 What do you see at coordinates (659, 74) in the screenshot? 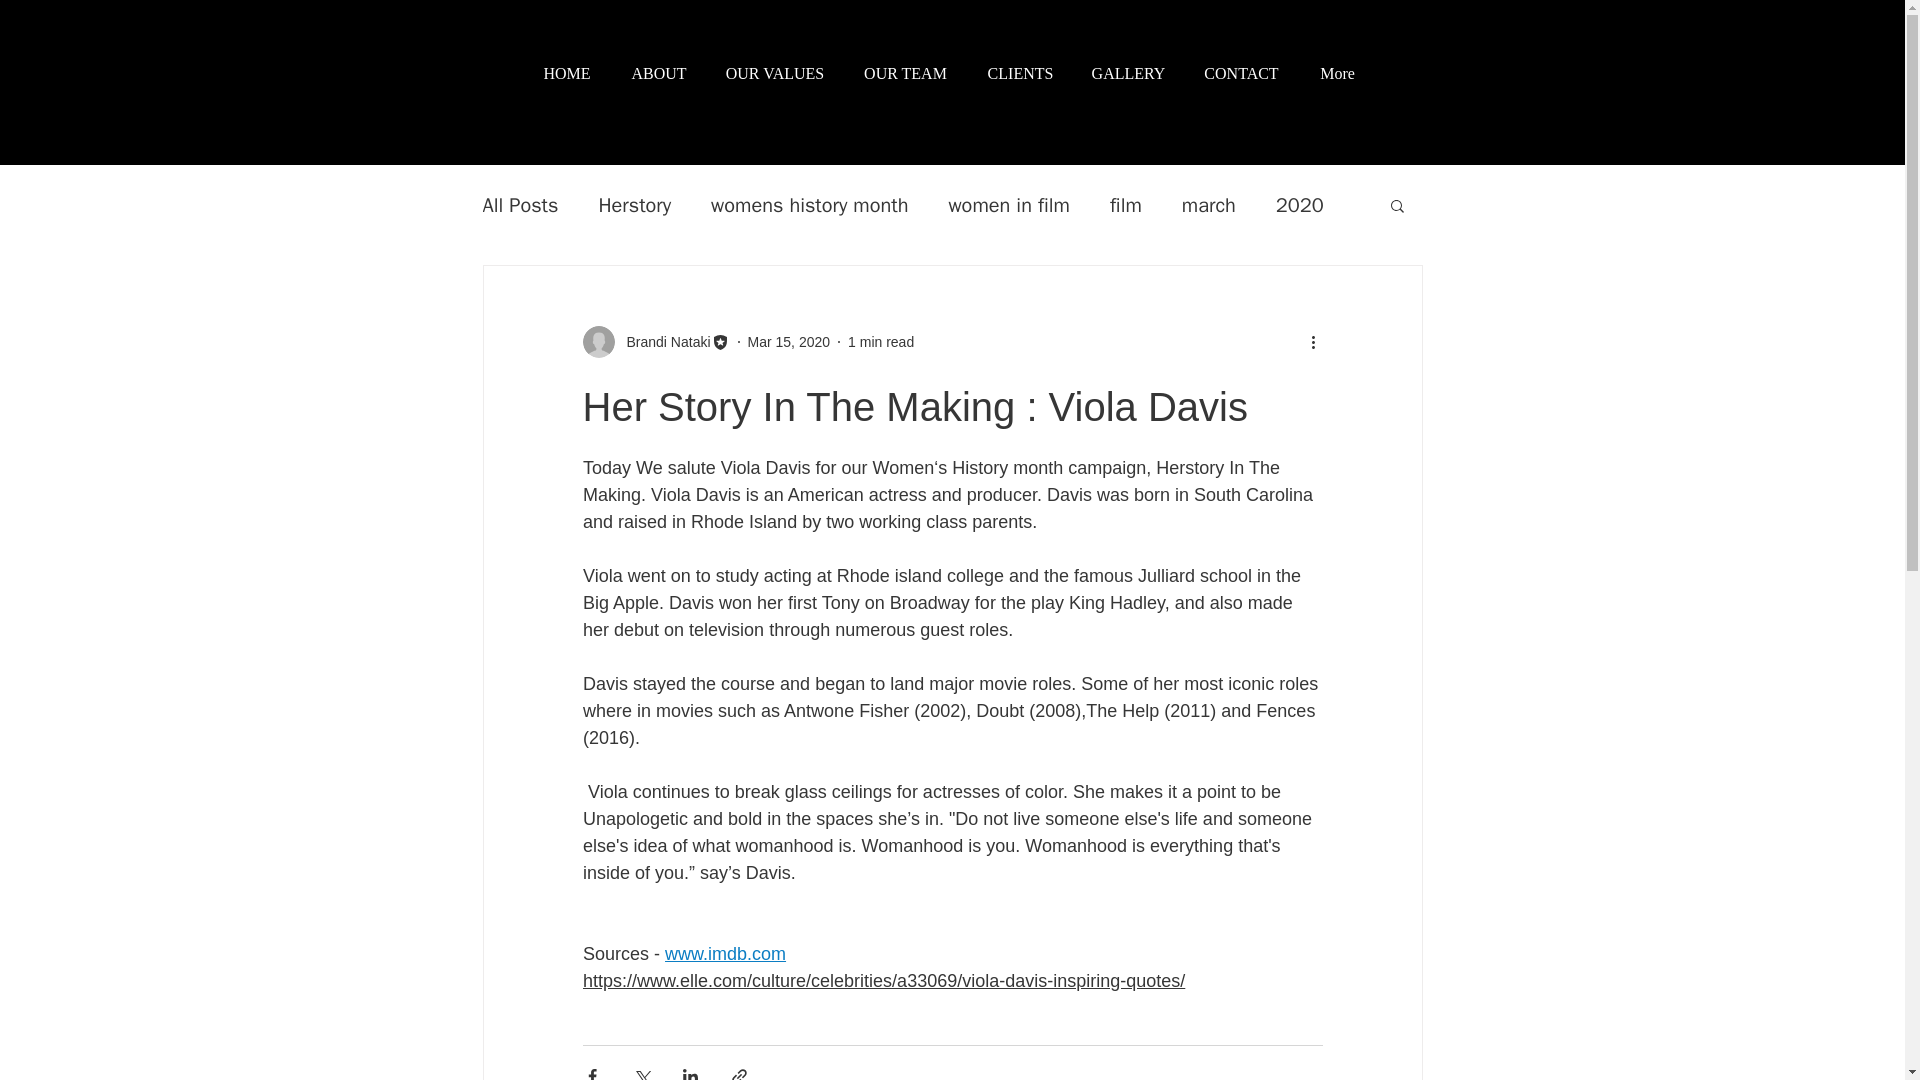
I see `ABOUT` at bounding box center [659, 74].